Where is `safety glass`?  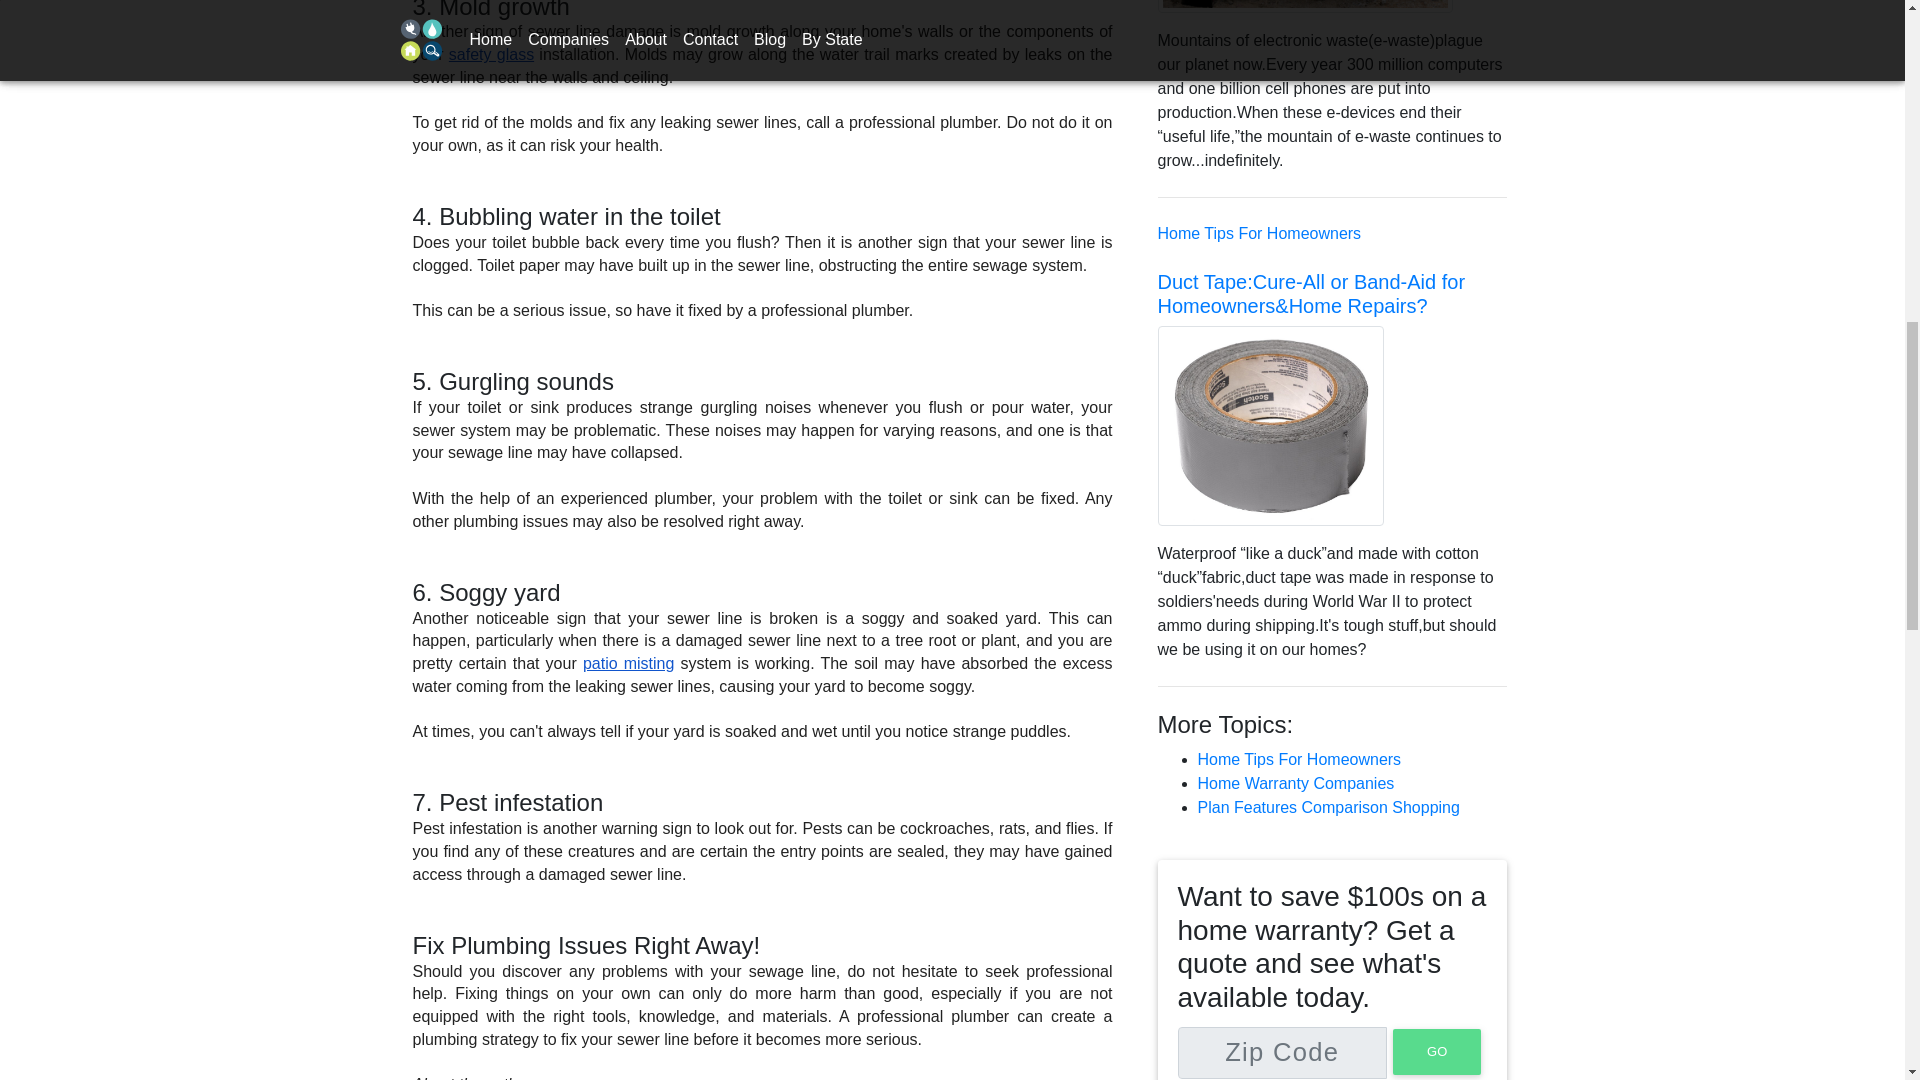
safety glass is located at coordinates (491, 54).